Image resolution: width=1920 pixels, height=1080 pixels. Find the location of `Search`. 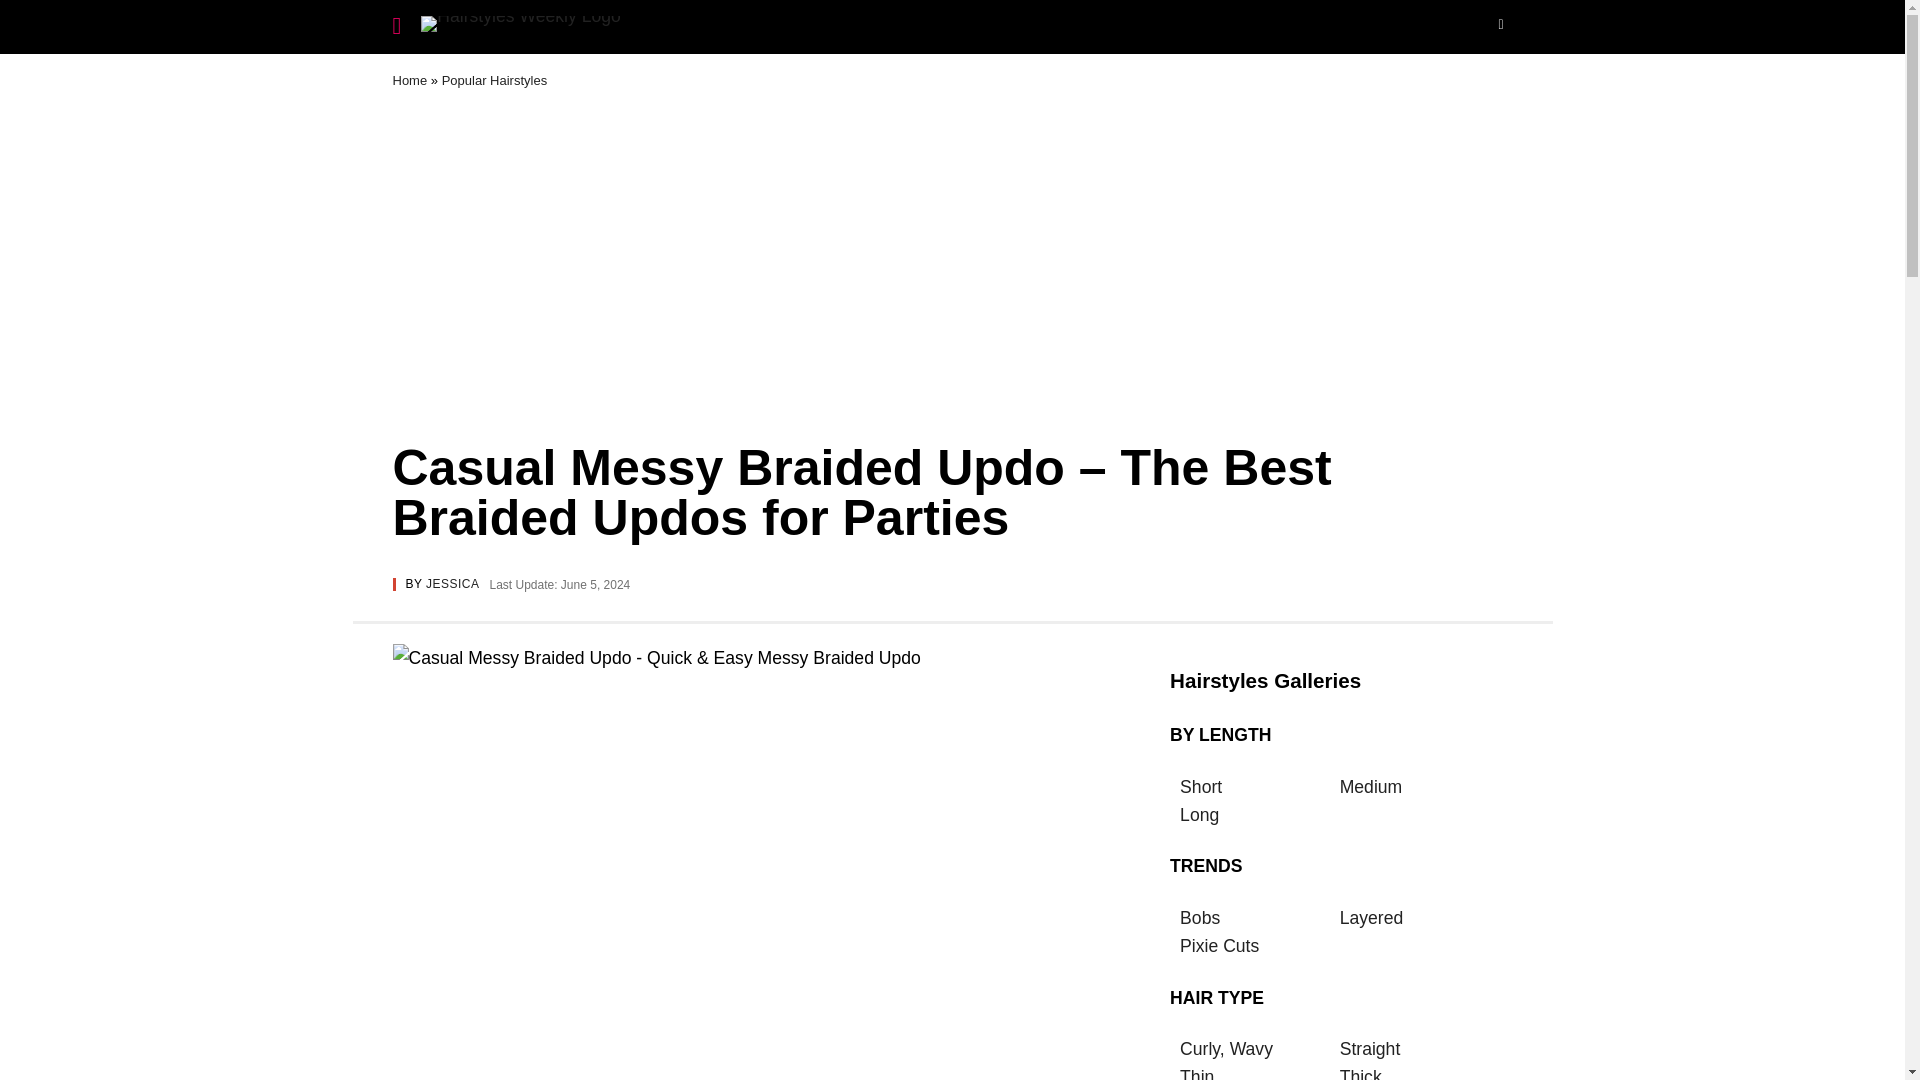

Search is located at coordinates (1506, 26).